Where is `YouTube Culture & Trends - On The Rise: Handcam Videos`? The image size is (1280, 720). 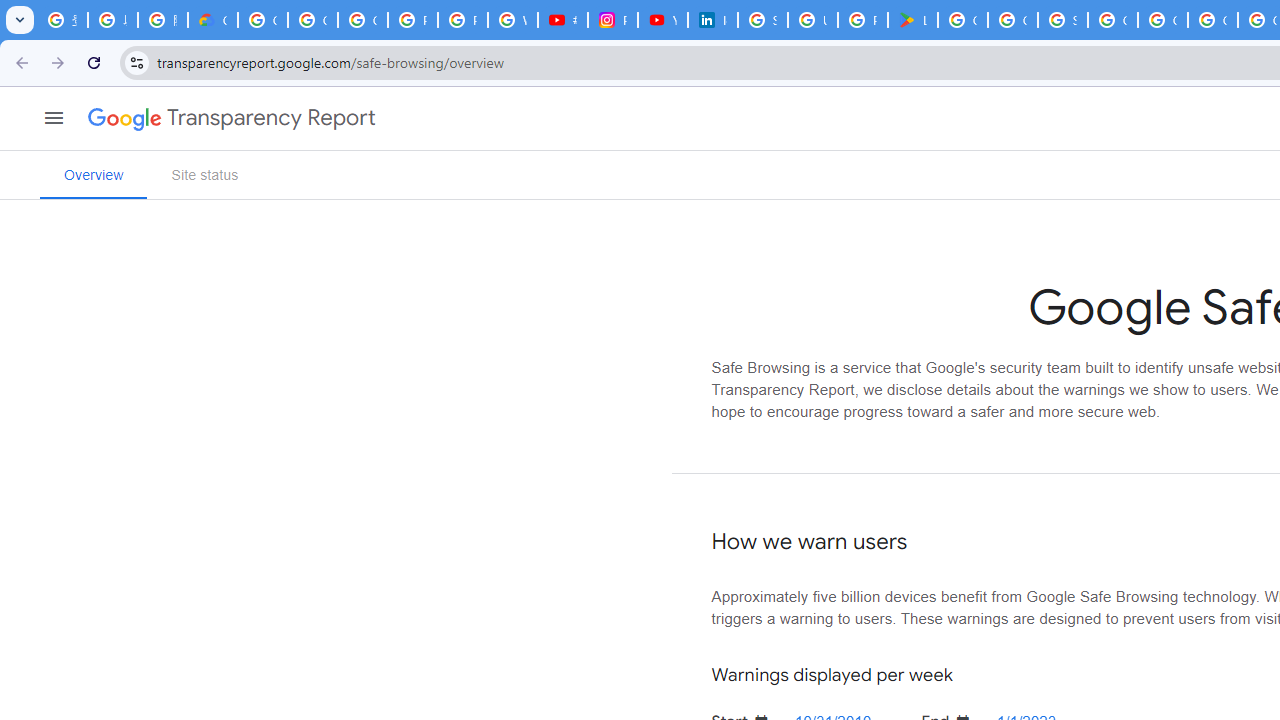
YouTube Culture & Trends - On The Rise: Handcam Videos is located at coordinates (662, 20).